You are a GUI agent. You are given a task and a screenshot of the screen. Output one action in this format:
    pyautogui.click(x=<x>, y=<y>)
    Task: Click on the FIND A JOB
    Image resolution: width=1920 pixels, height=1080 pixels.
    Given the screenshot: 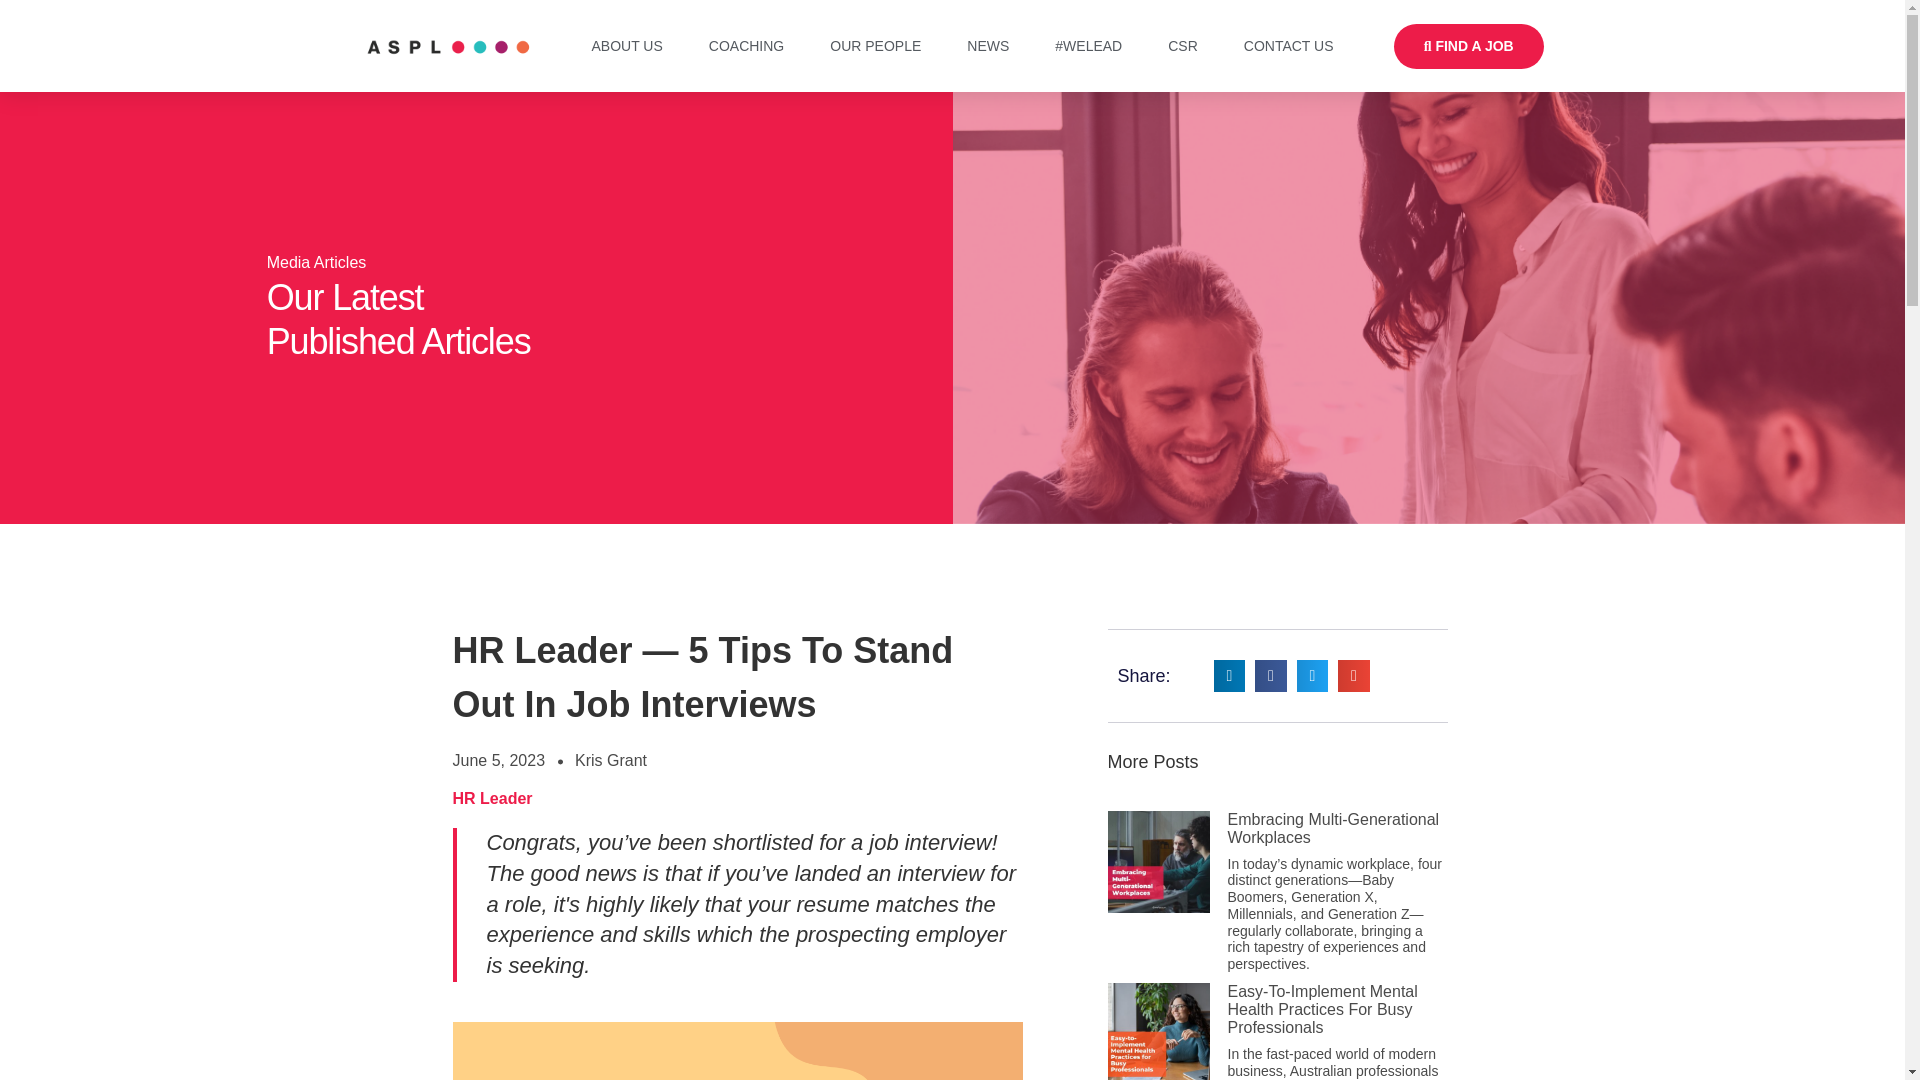 What is the action you would take?
    pyautogui.click(x=1469, y=46)
    